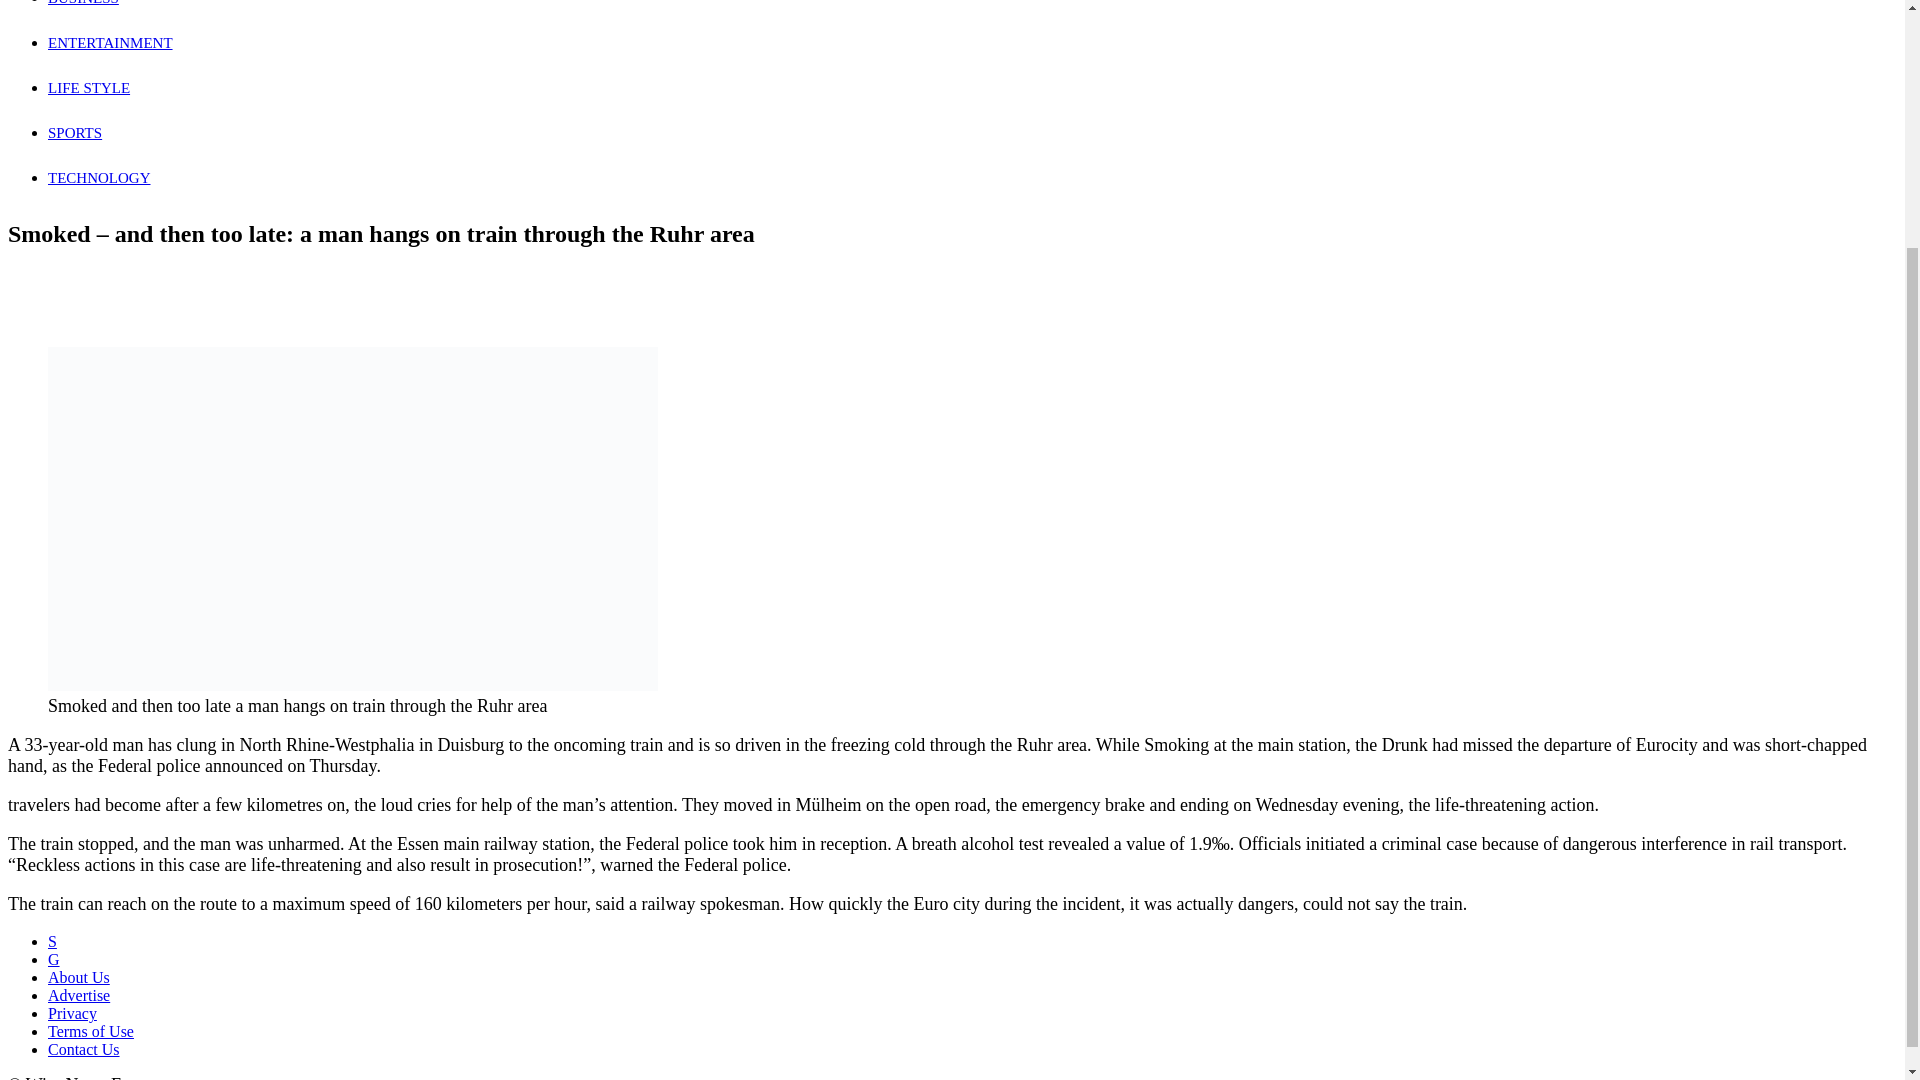 This screenshot has width=1920, height=1080. Describe the element at coordinates (84, 1050) in the screenshot. I see `Contact Us` at that location.